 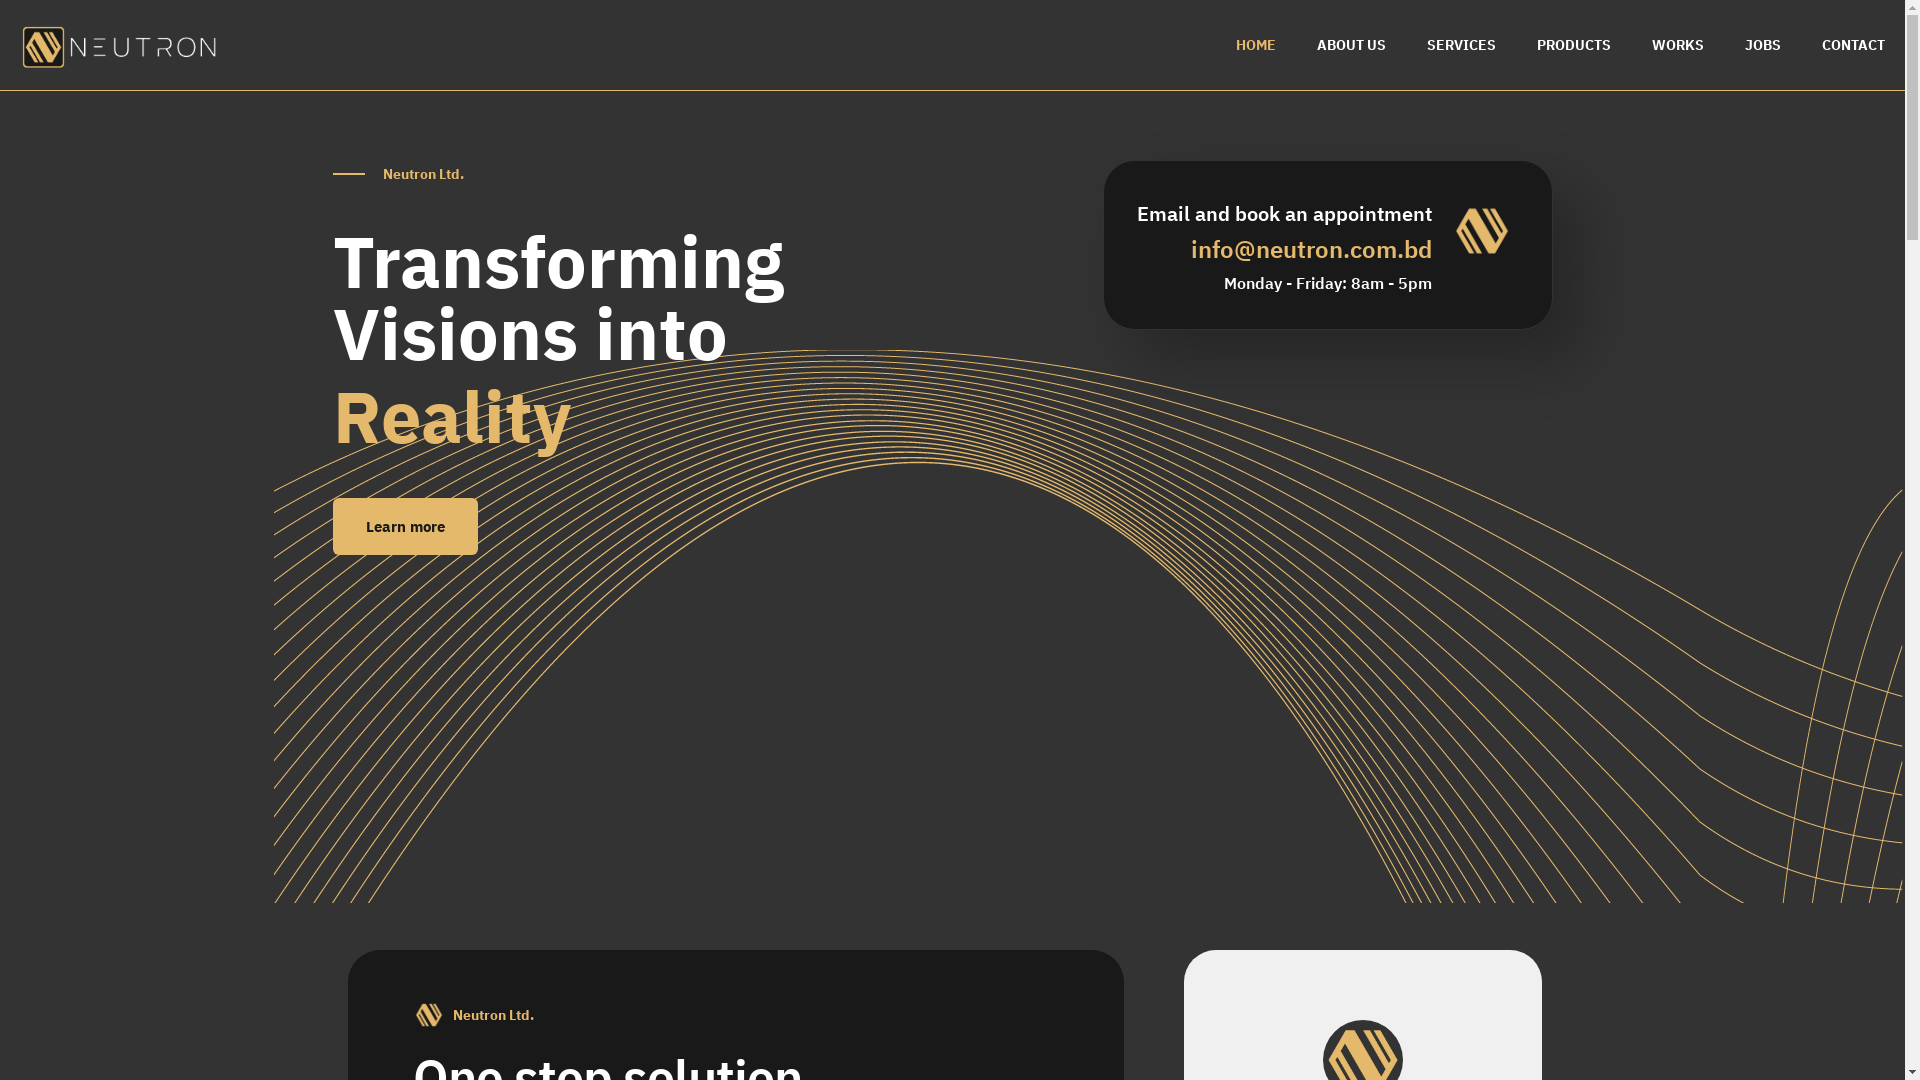 What do you see at coordinates (1574, 45) in the screenshot?
I see `PRODUCTS` at bounding box center [1574, 45].